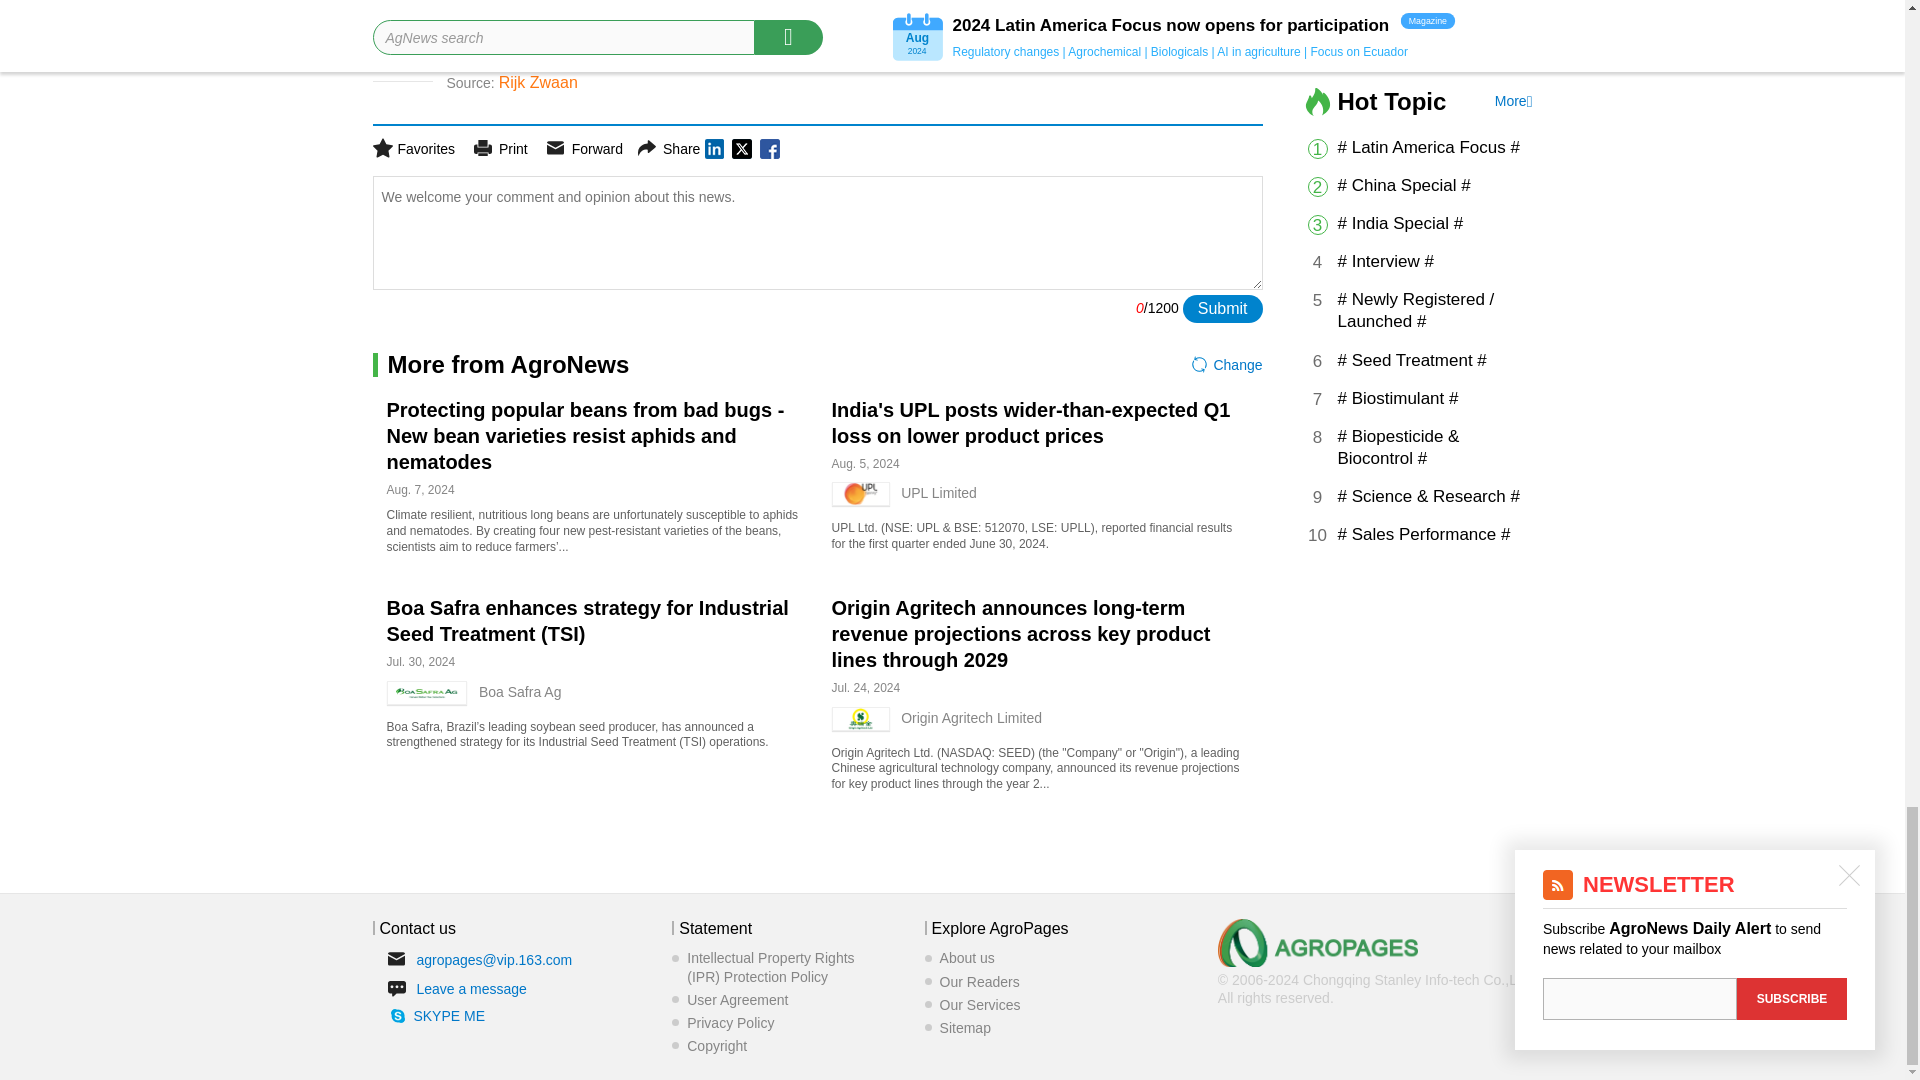 The height and width of the screenshot is (1080, 1920). What do you see at coordinates (1222, 308) in the screenshot?
I see `Submit` at bounding box center [1222, 308].